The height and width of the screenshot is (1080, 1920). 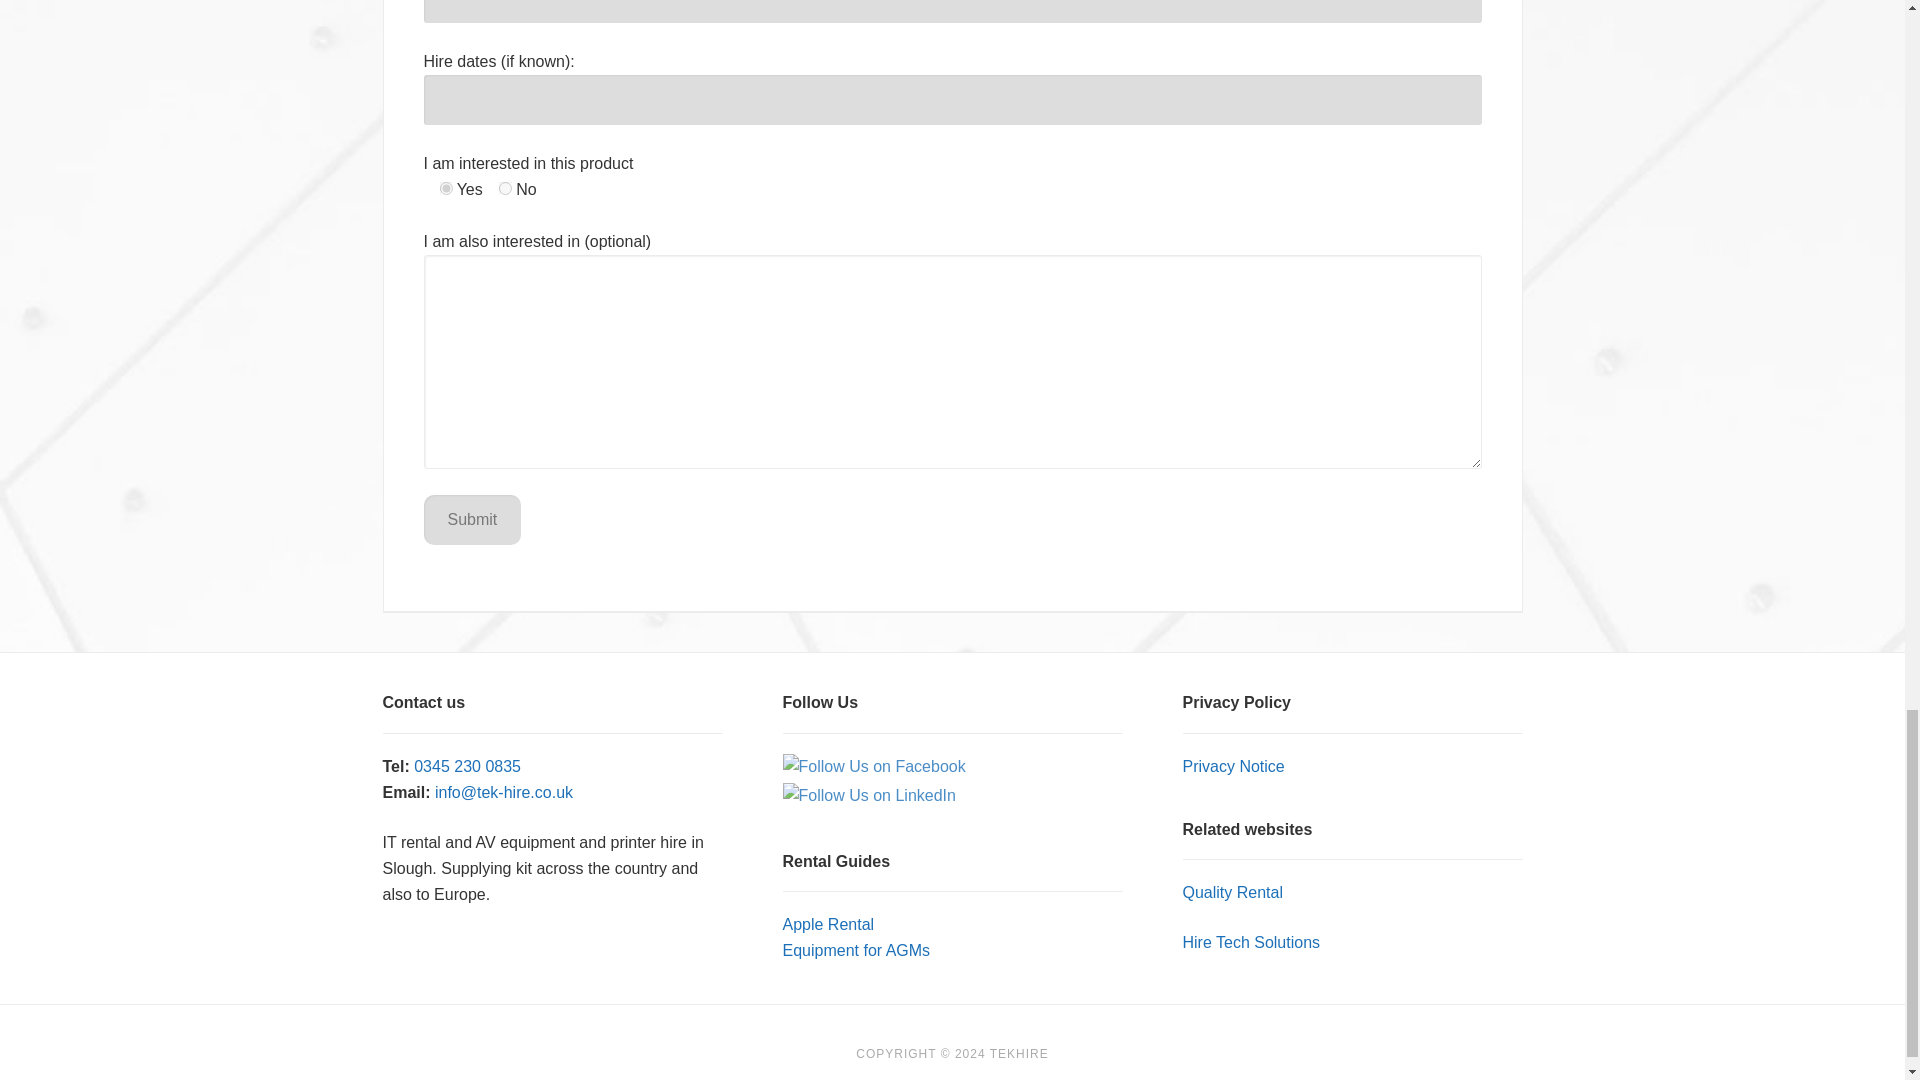 What do you see at coordinates (473, 520) in the screenshot?
I see `Submit` at bounding box center [473, 520].